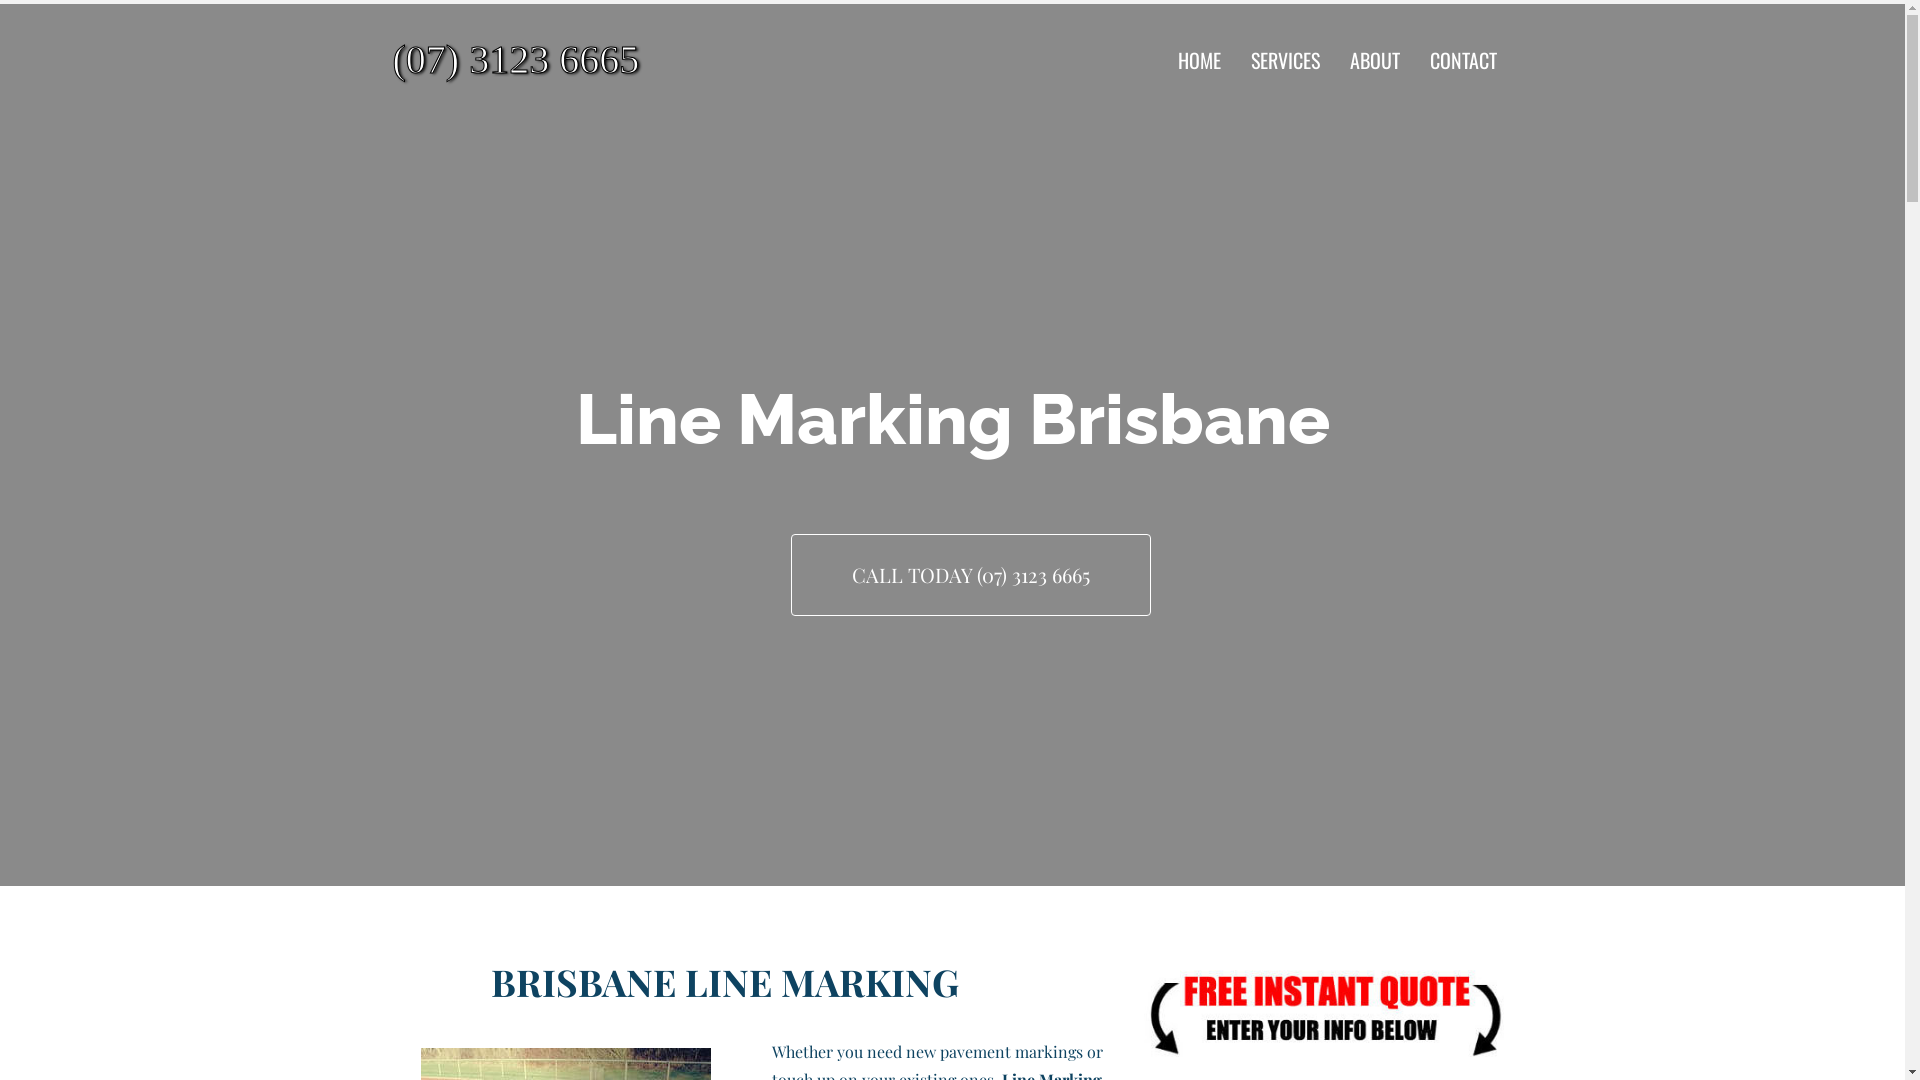 This screenshot has height=1080, width=1920. What do you see at coordinates (1286, 60) in the screenshot?
I see `SERVICES` at bounding box center [1286, 60].